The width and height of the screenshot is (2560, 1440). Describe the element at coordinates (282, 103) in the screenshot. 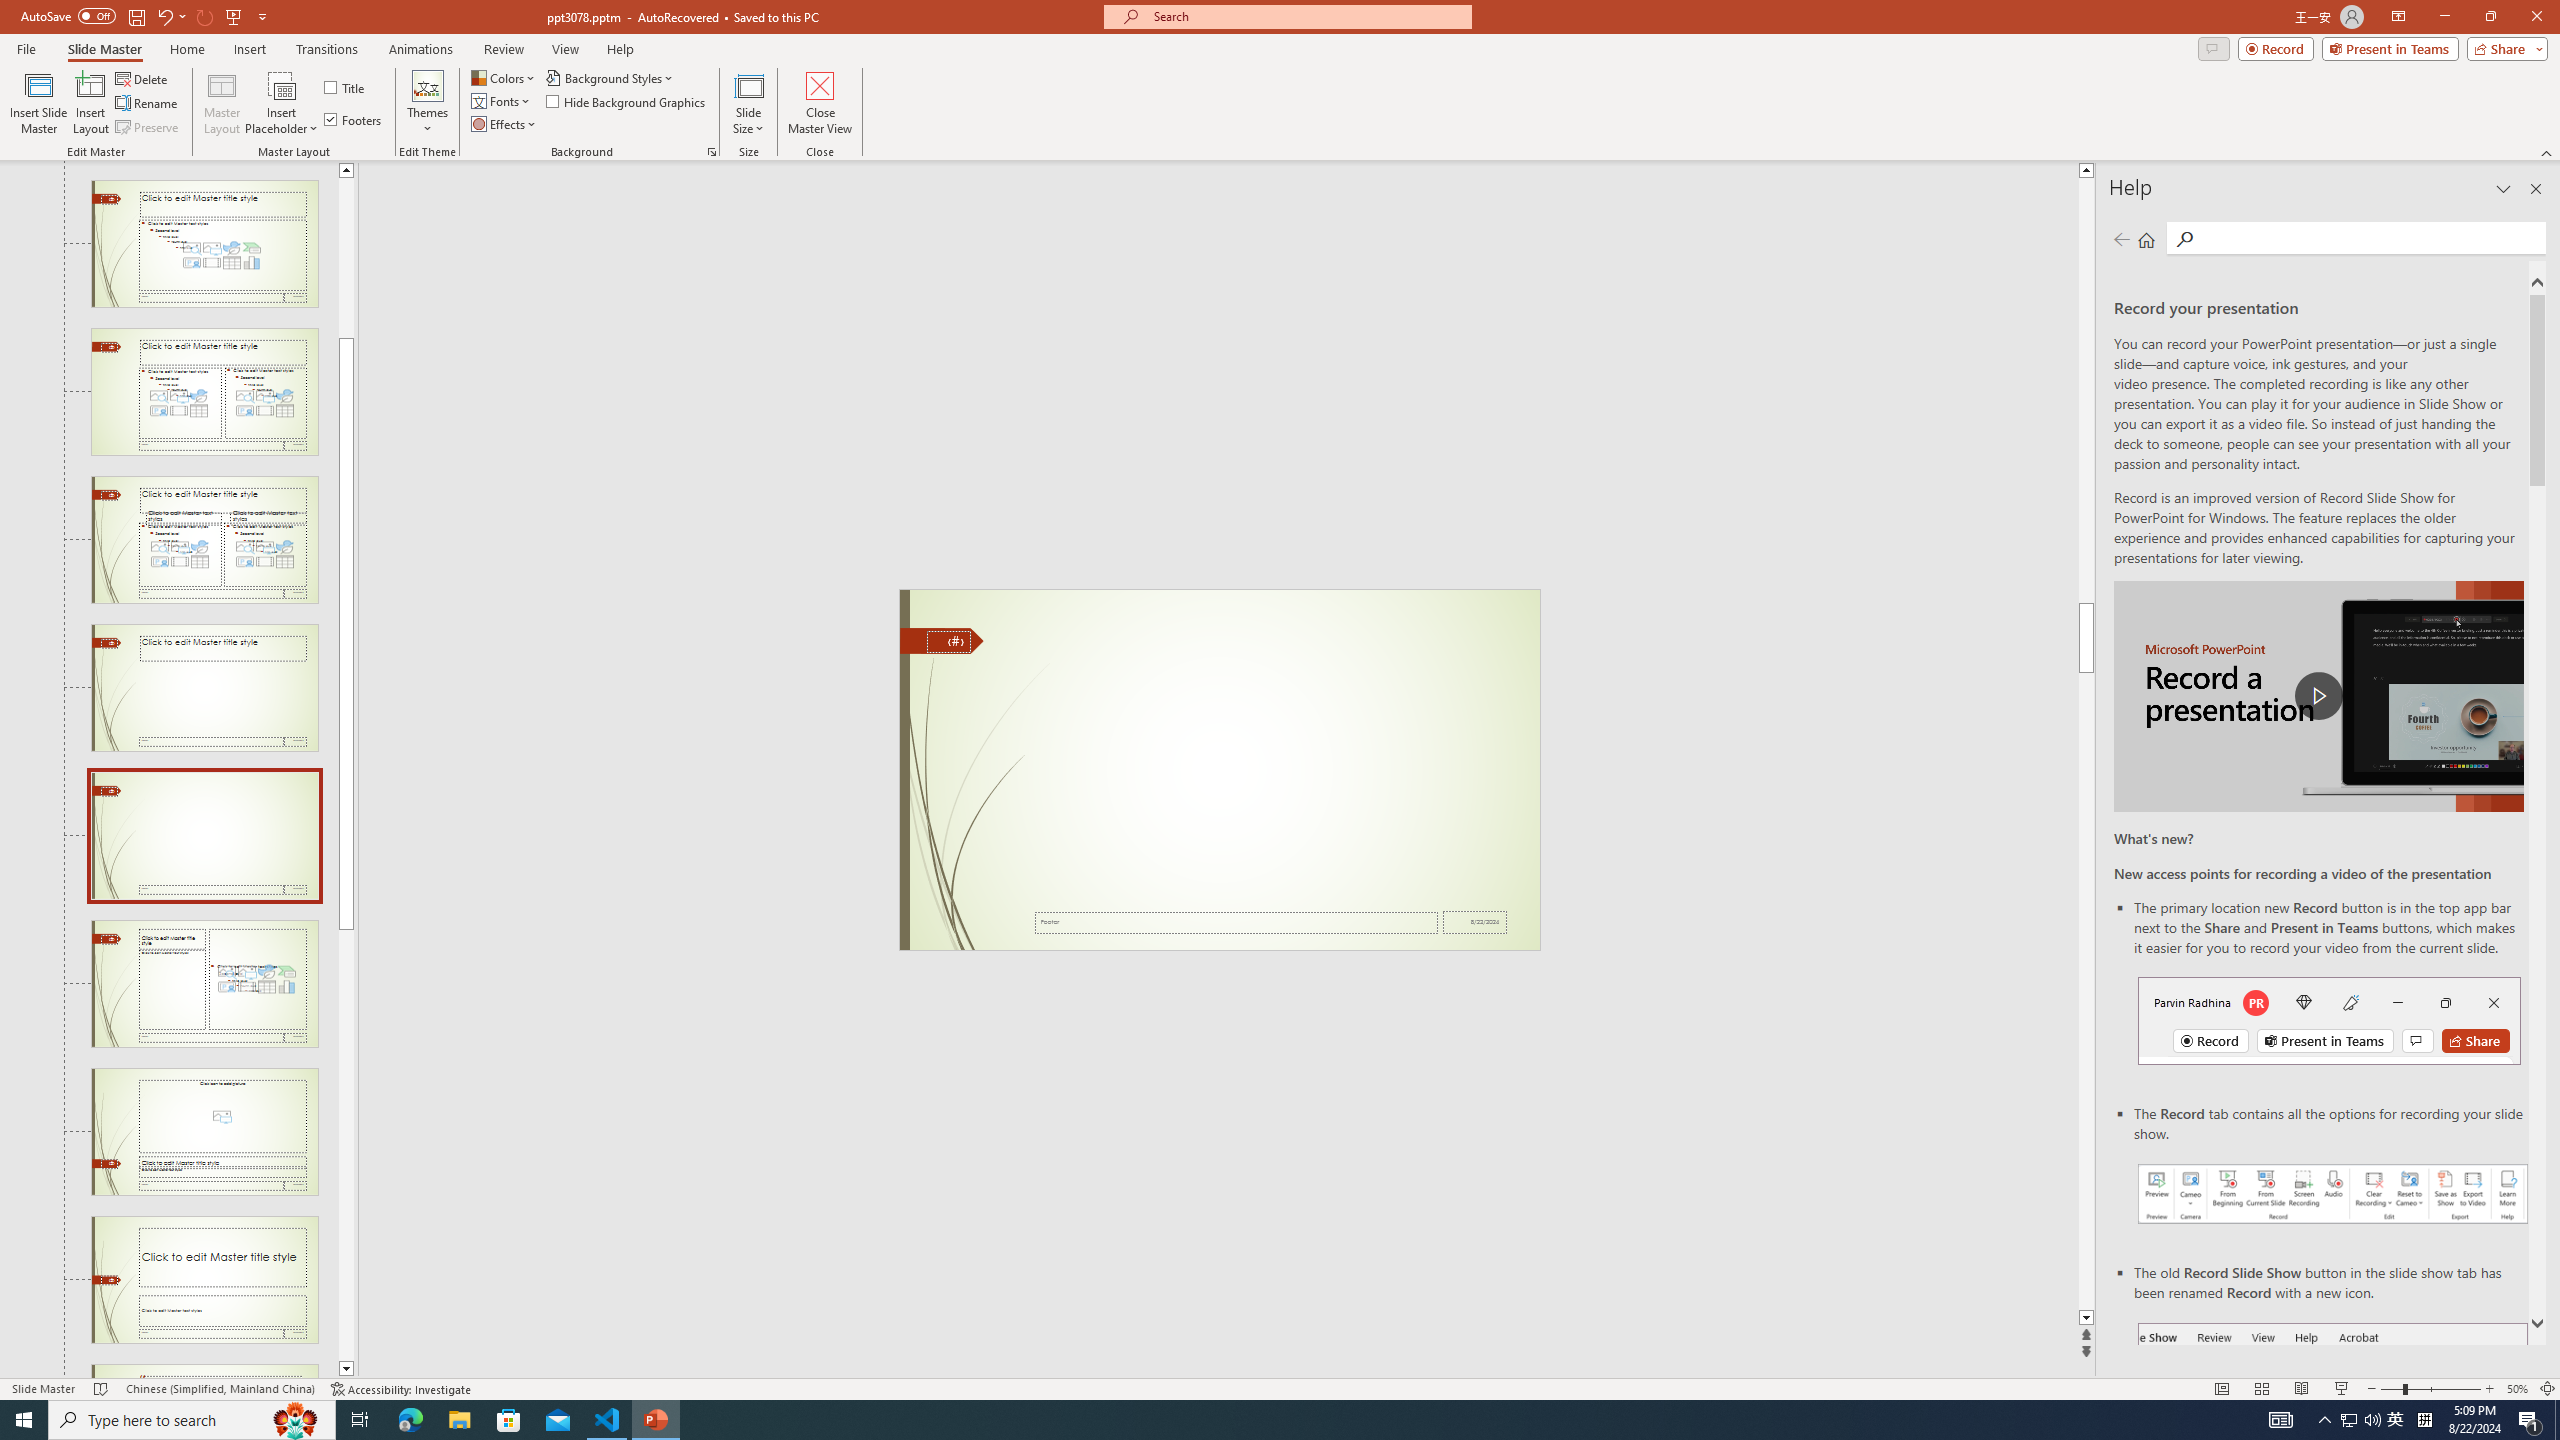

I see `Insert Placeholder` at that location.